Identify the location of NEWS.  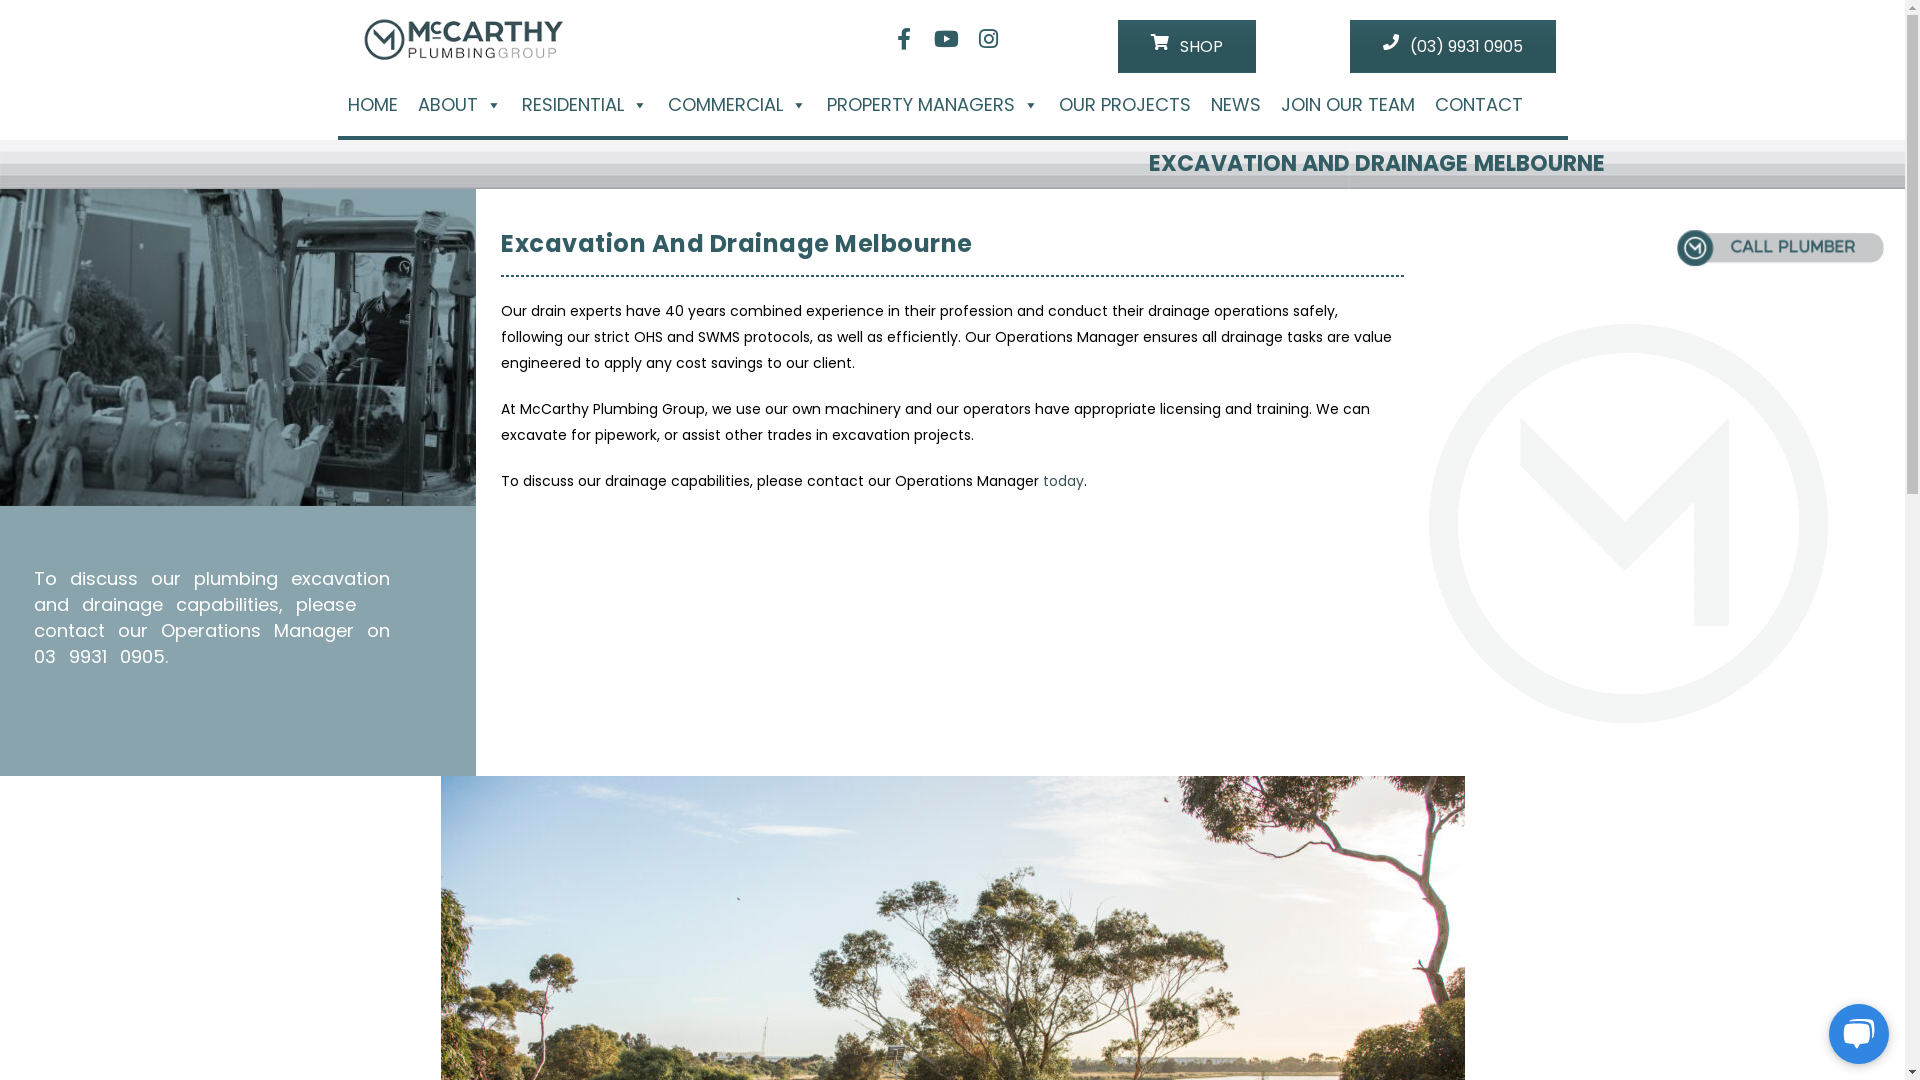
(682, 620).